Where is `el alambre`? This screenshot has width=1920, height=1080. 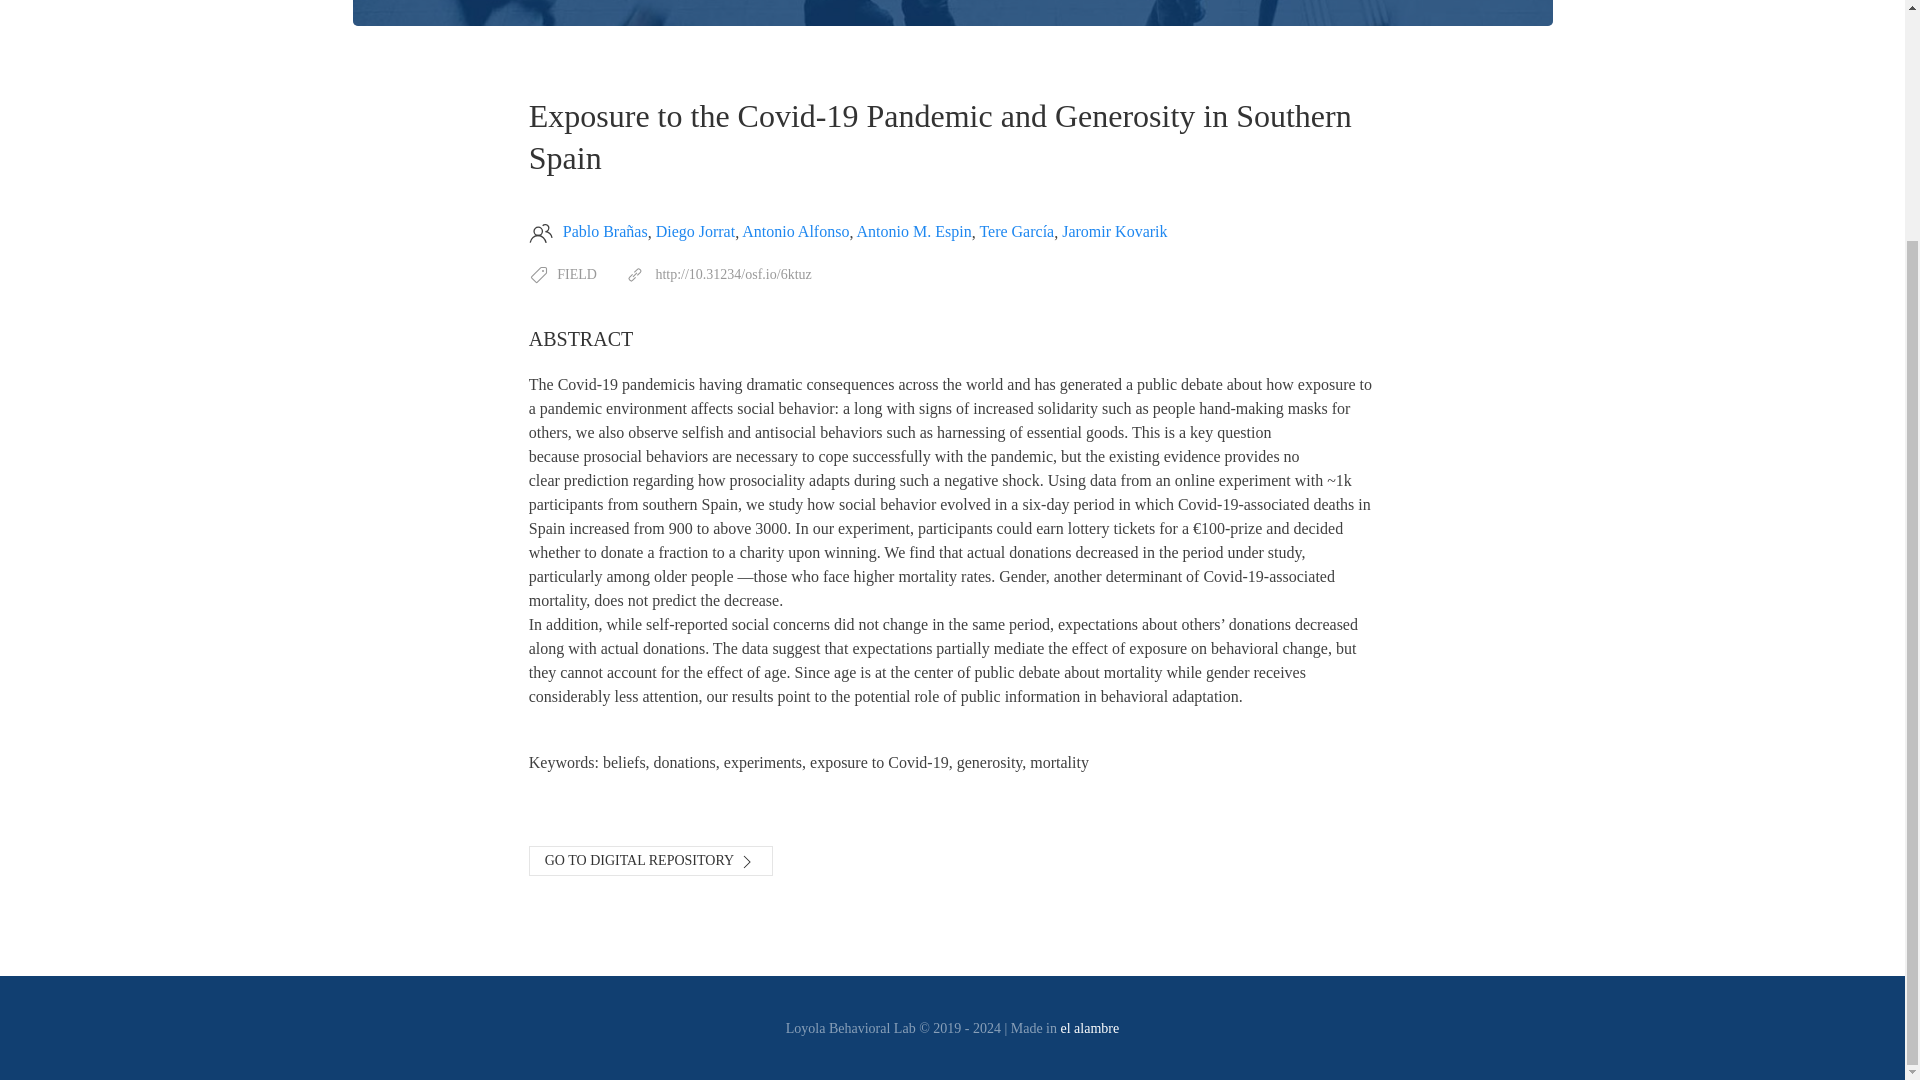 el alambre is located at coordinates (1090, 1028).